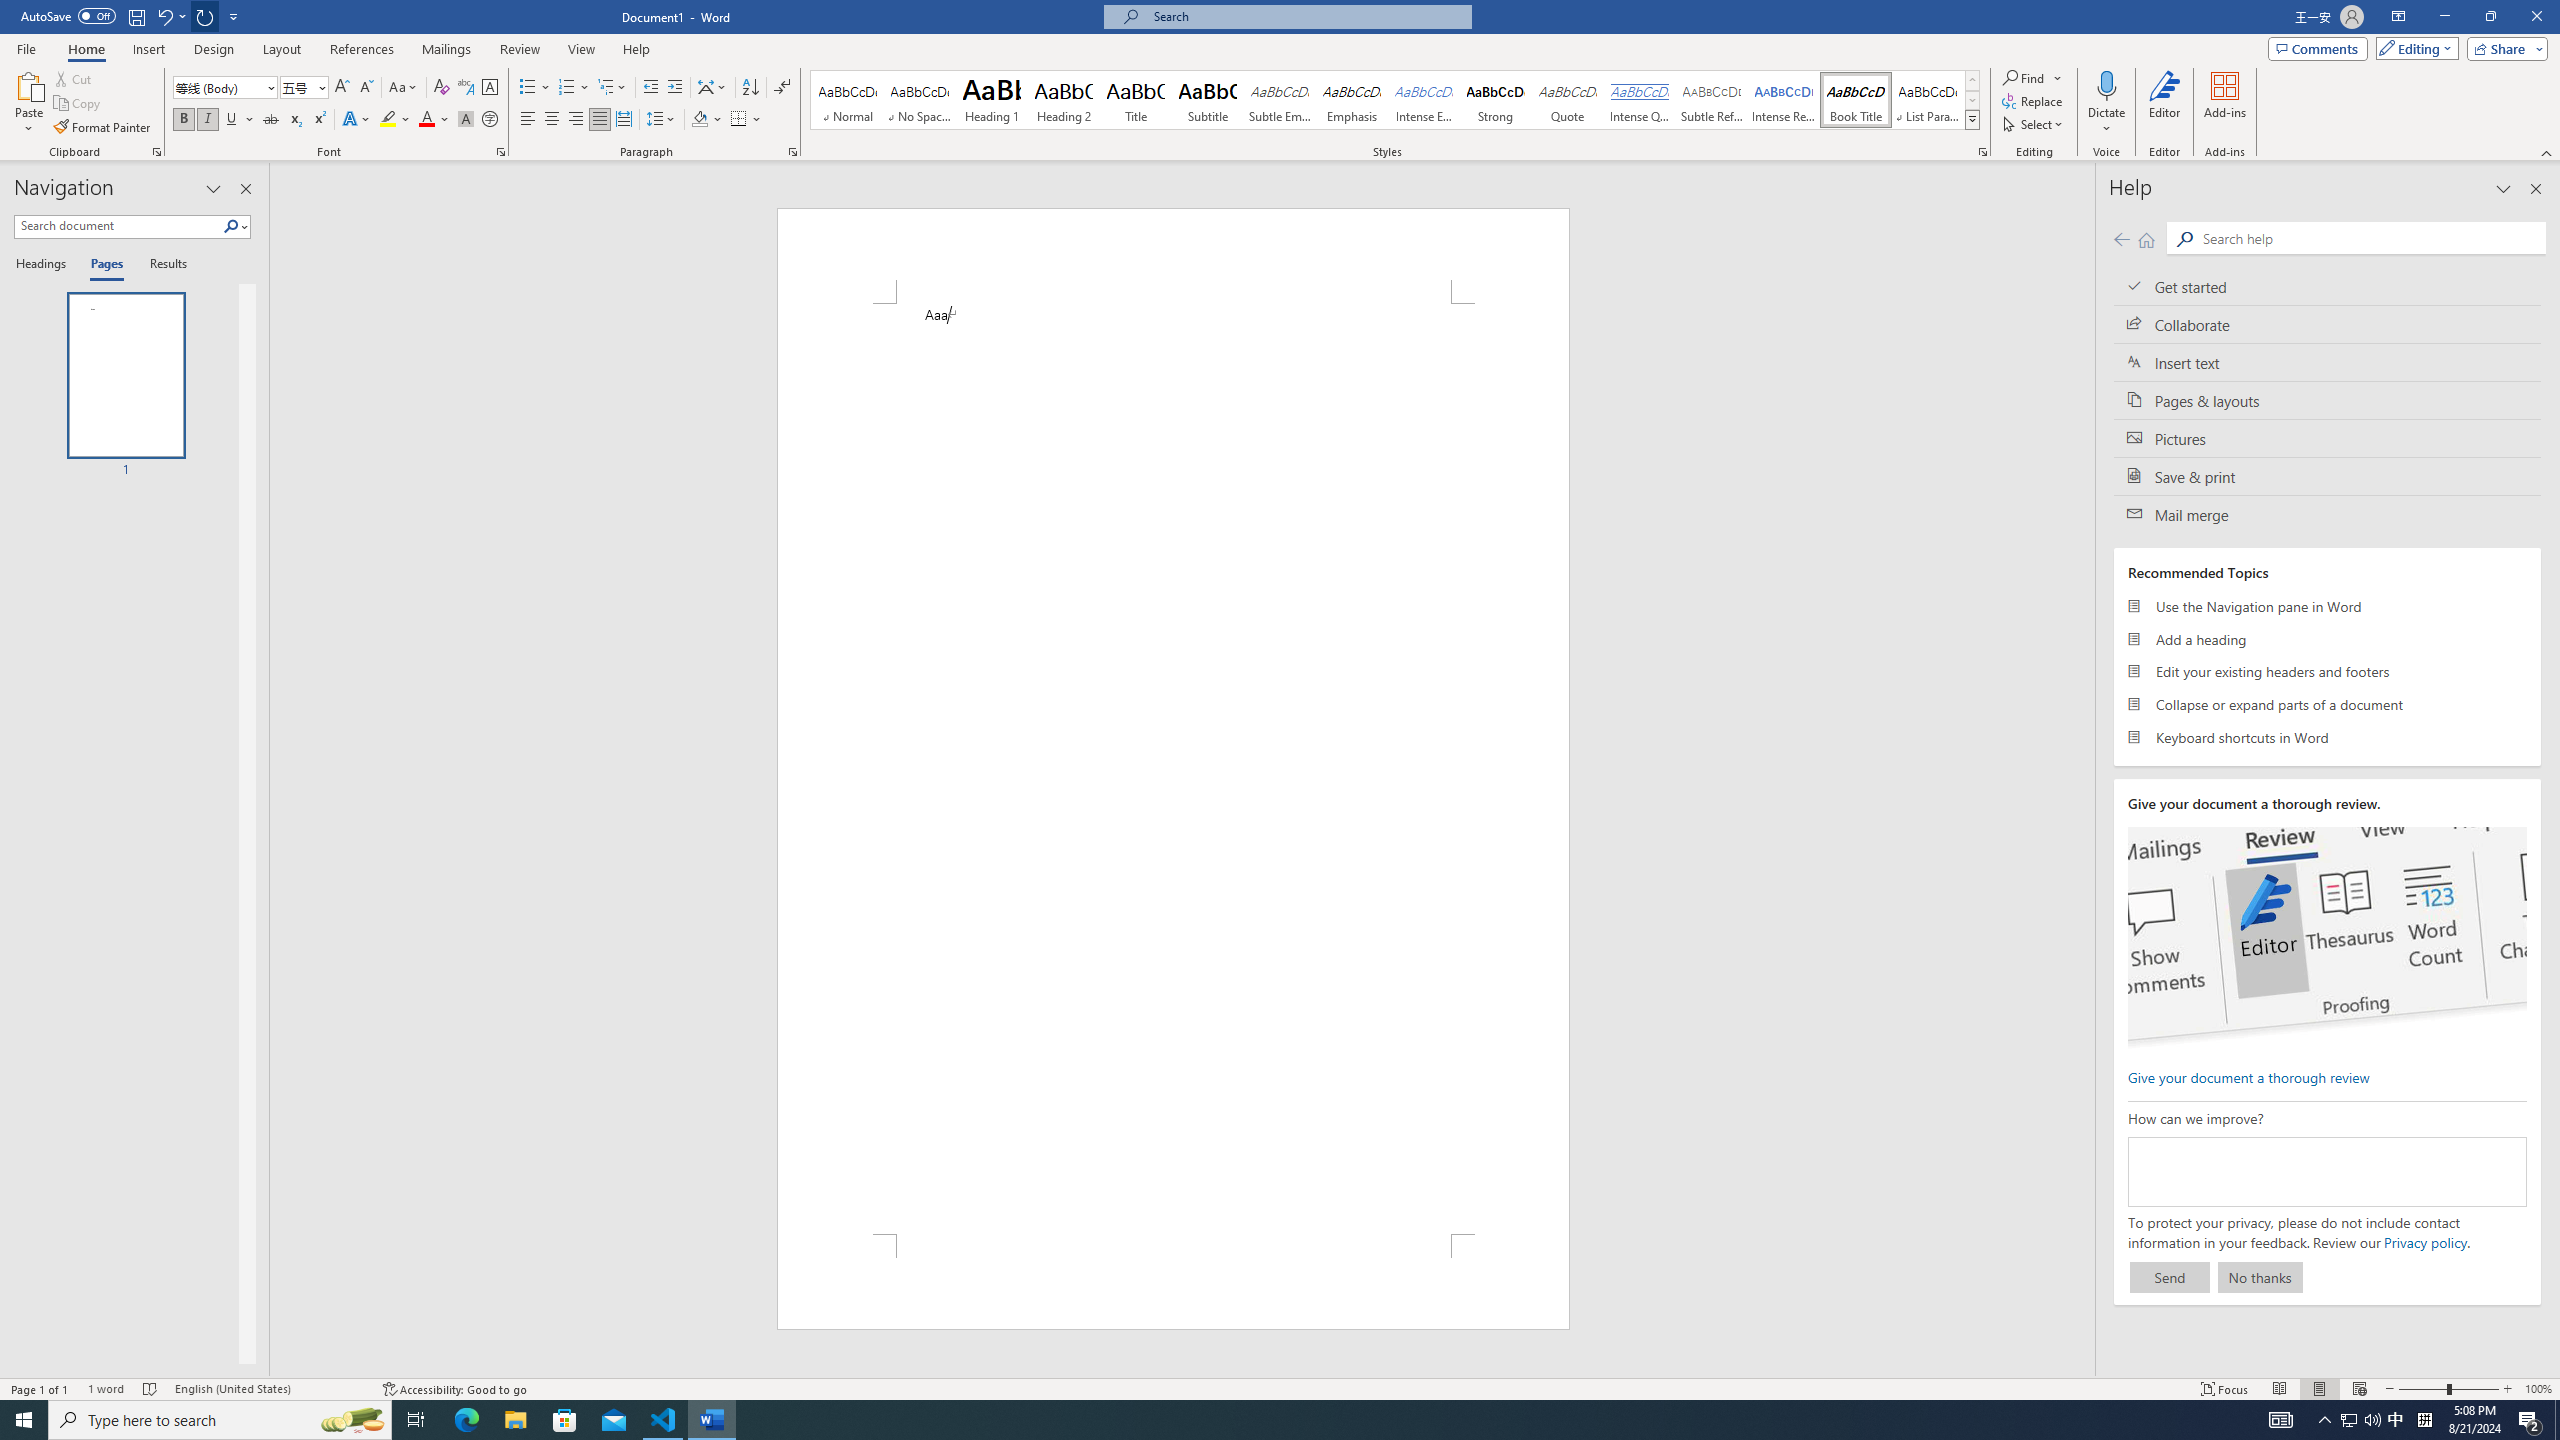 This screenshot has height=1440, width=2560. I want to click on Styles, so click(1972, 119).